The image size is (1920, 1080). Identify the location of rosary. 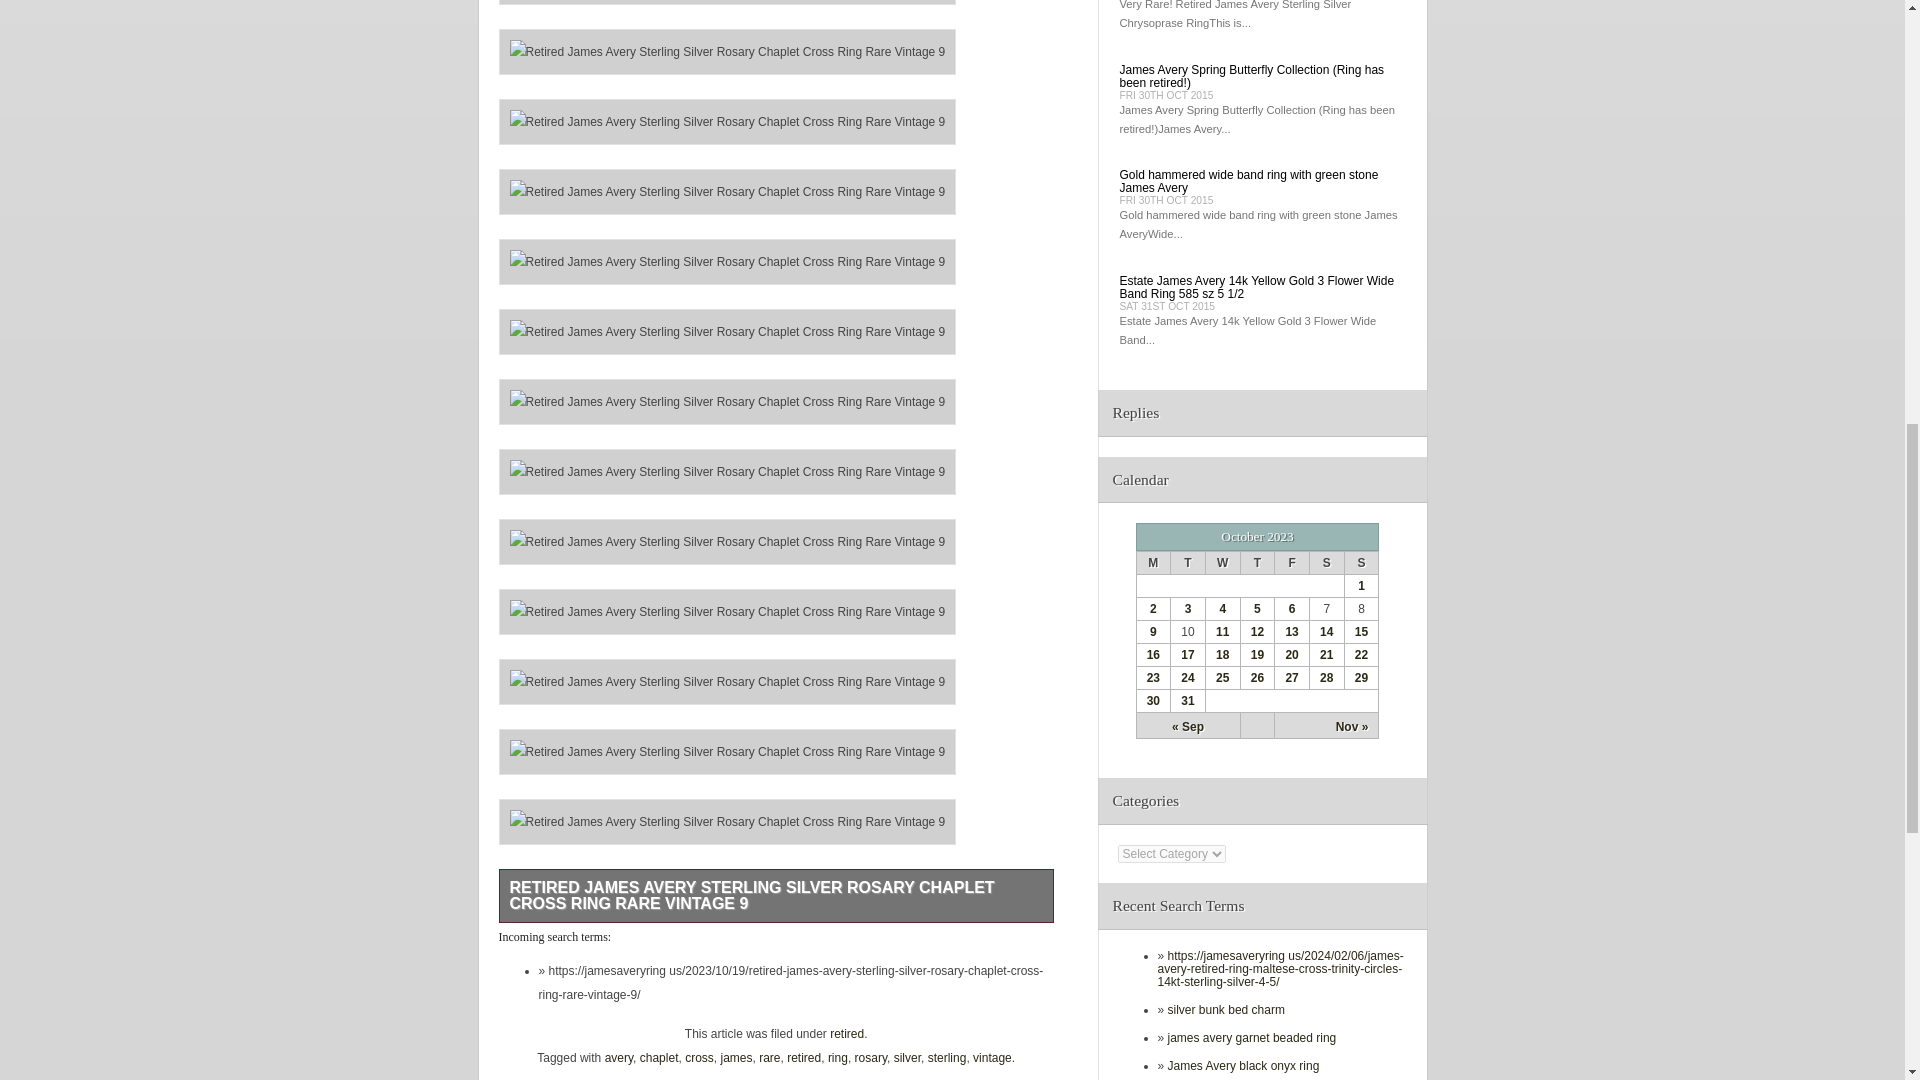
(870, 1057).